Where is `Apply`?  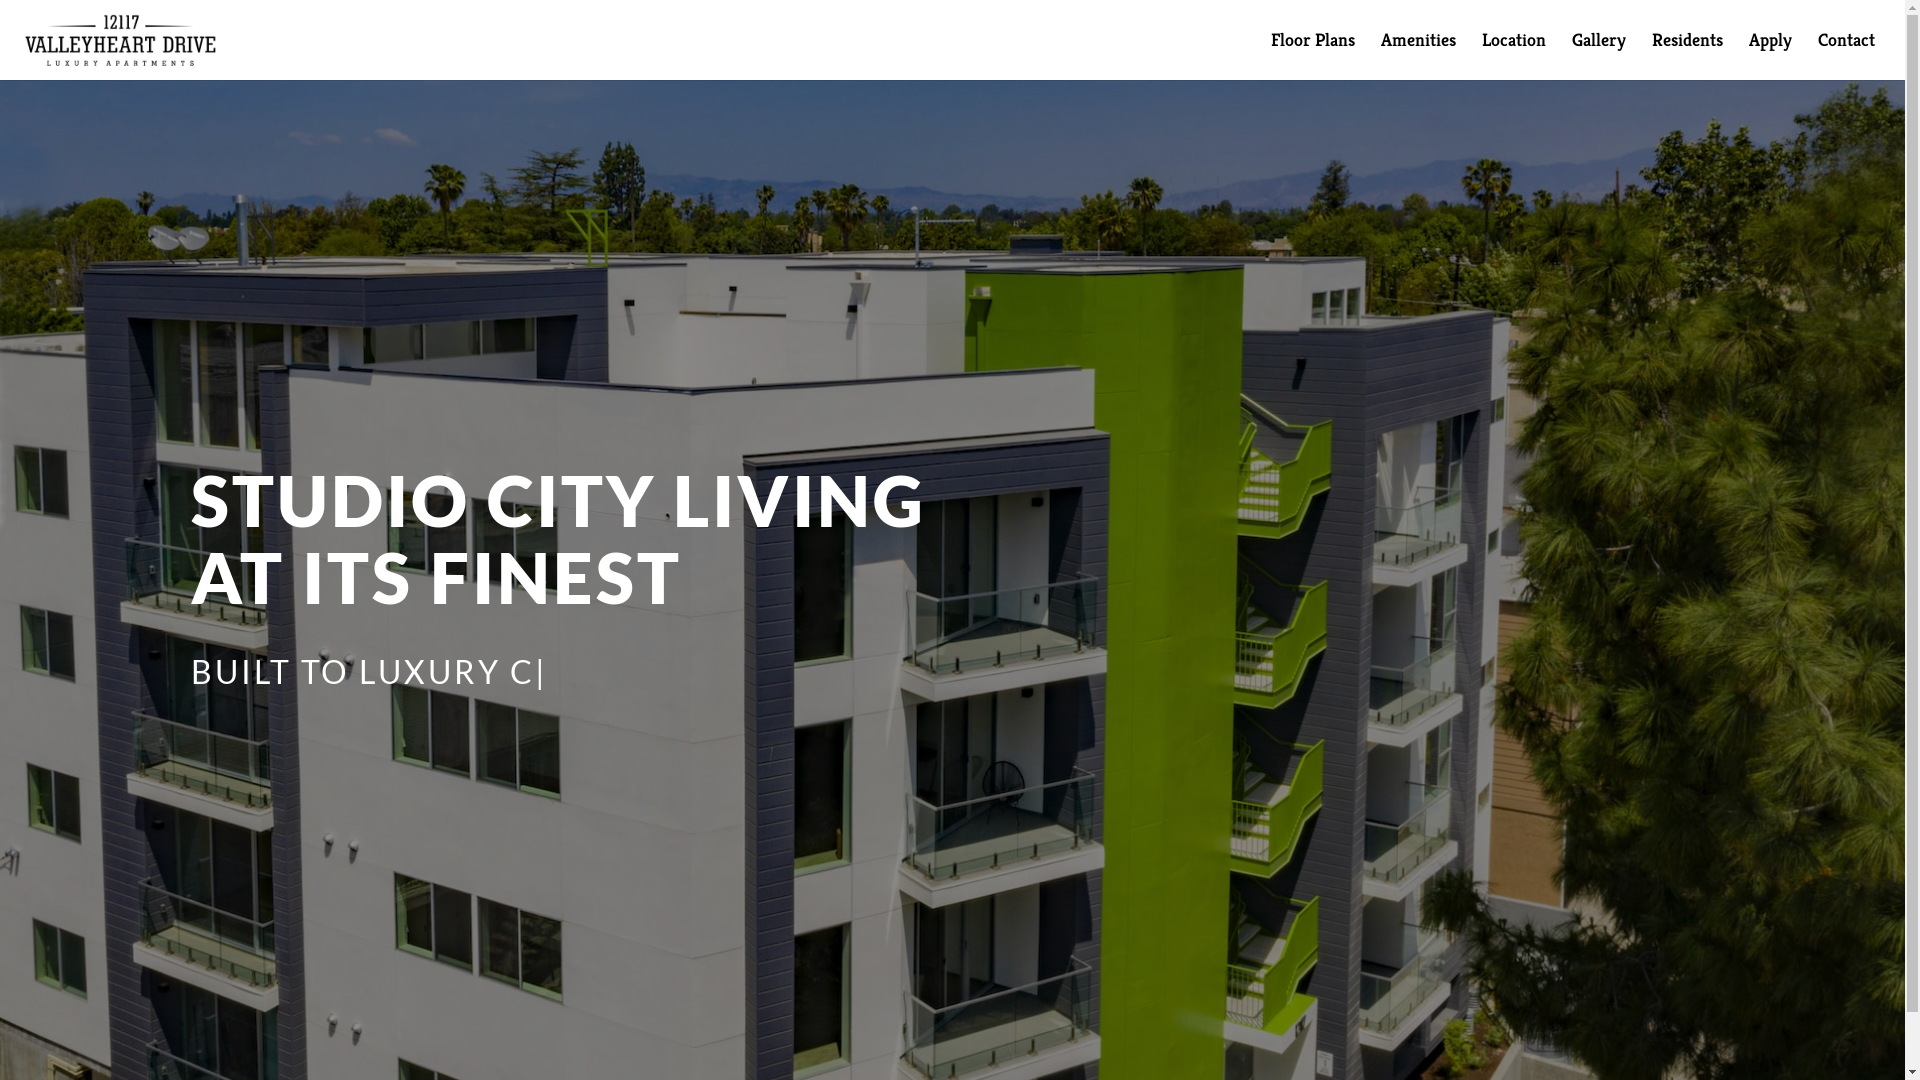
Apply is located at coordinates (1770, 56).